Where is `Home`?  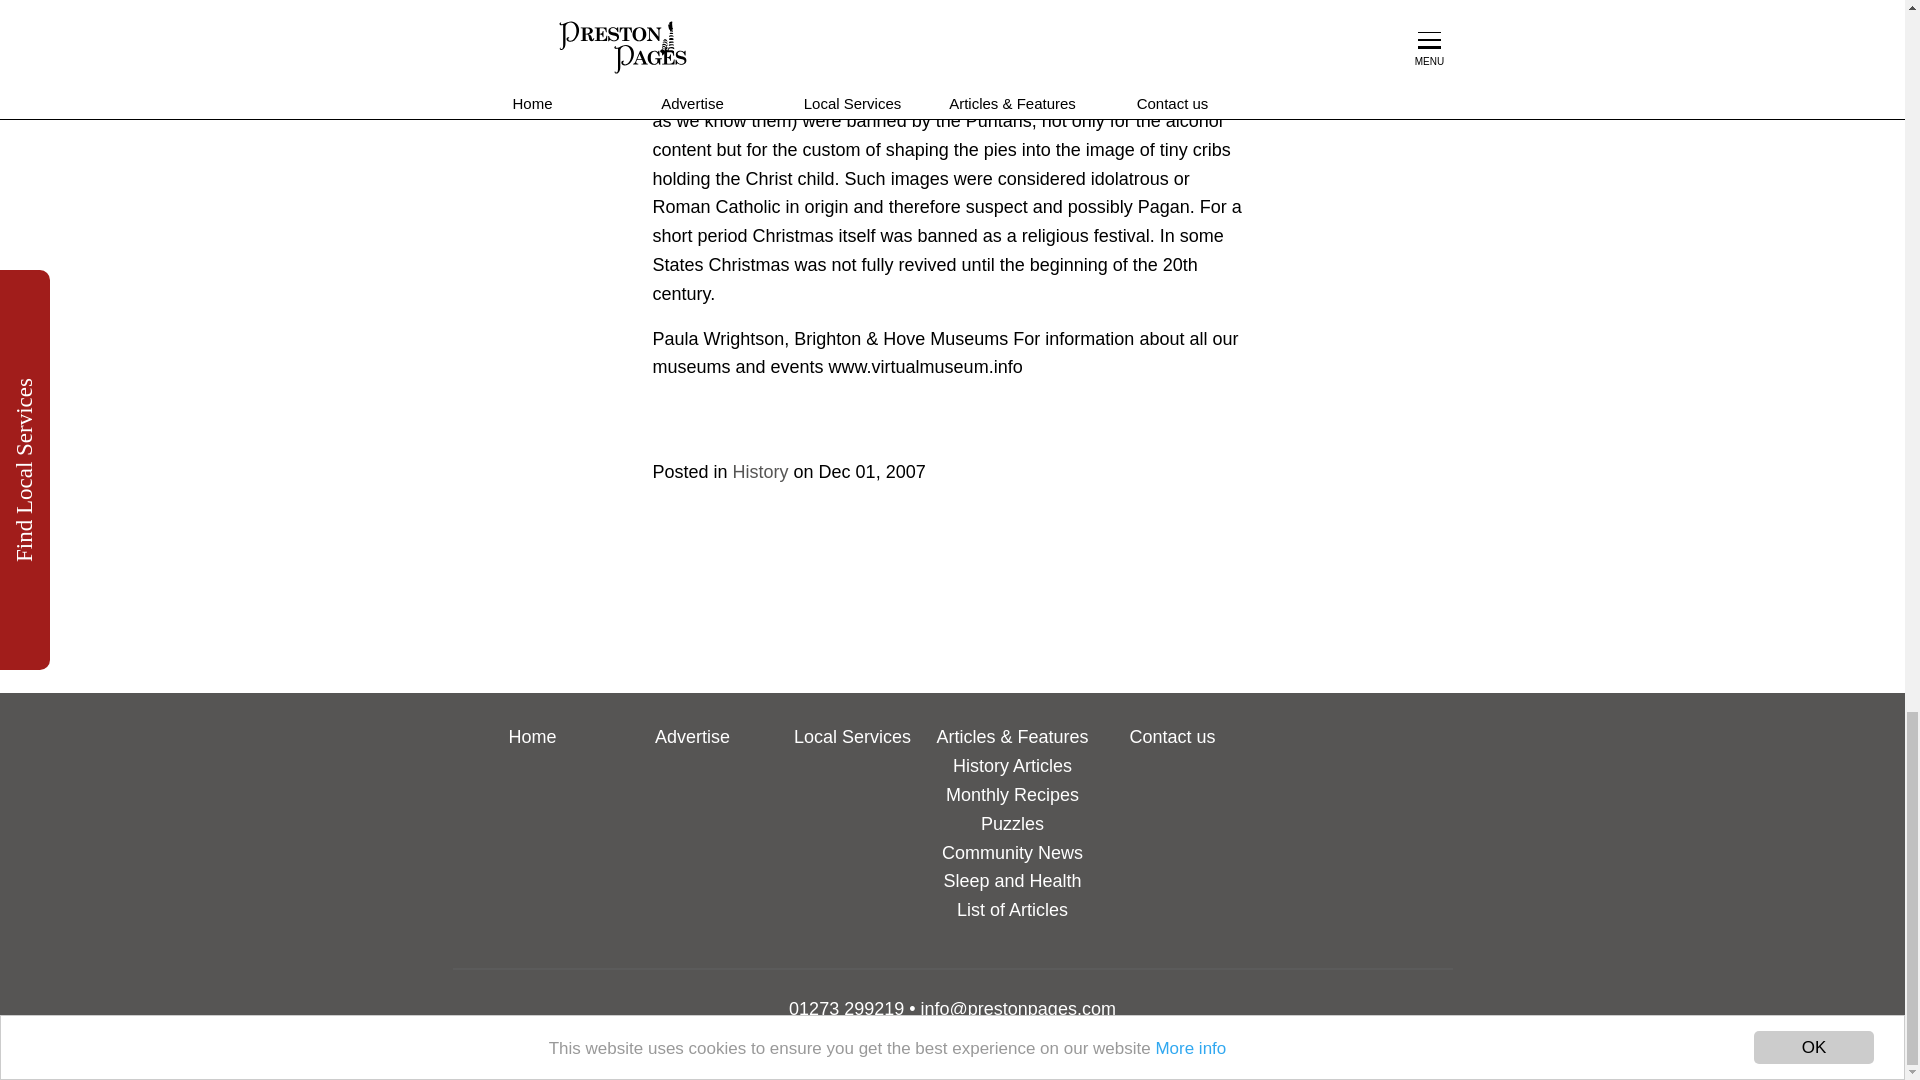 Home is located at coordinates (532, 736).